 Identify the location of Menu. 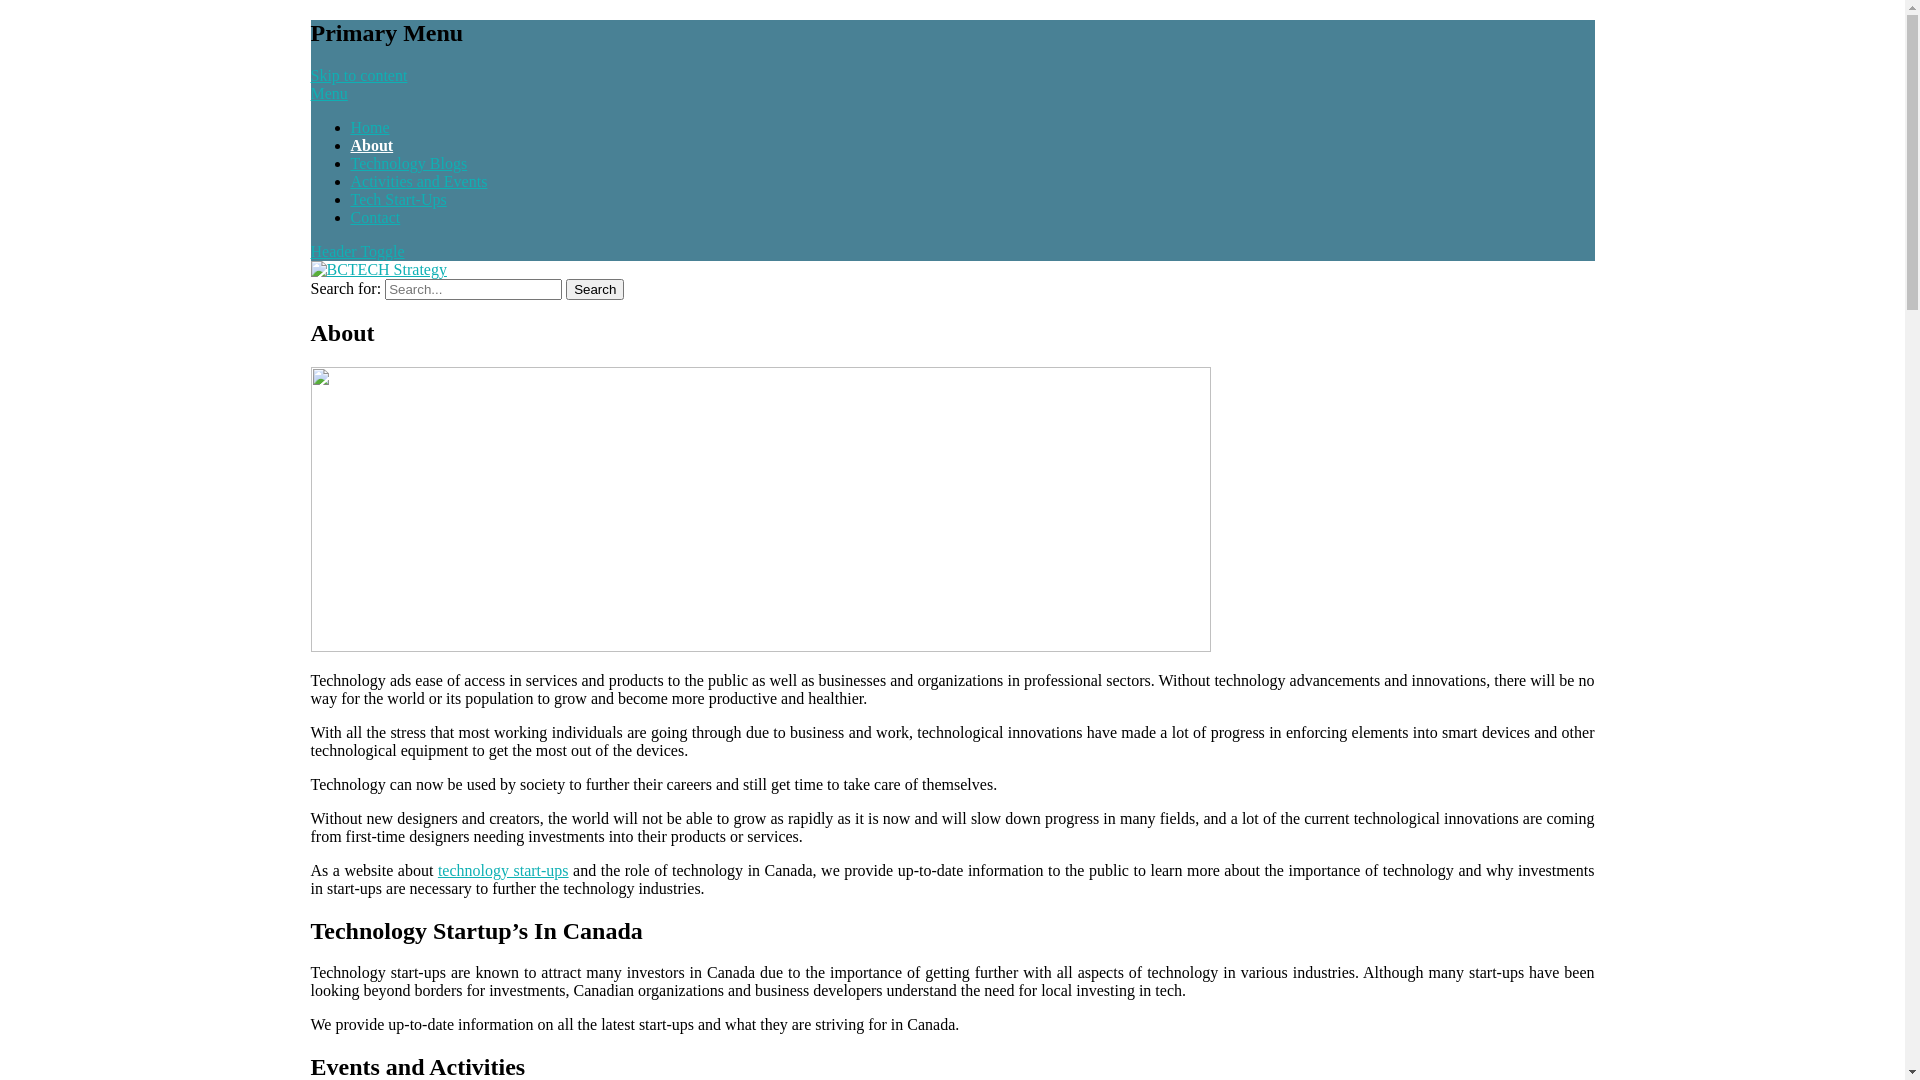
(328, 94).